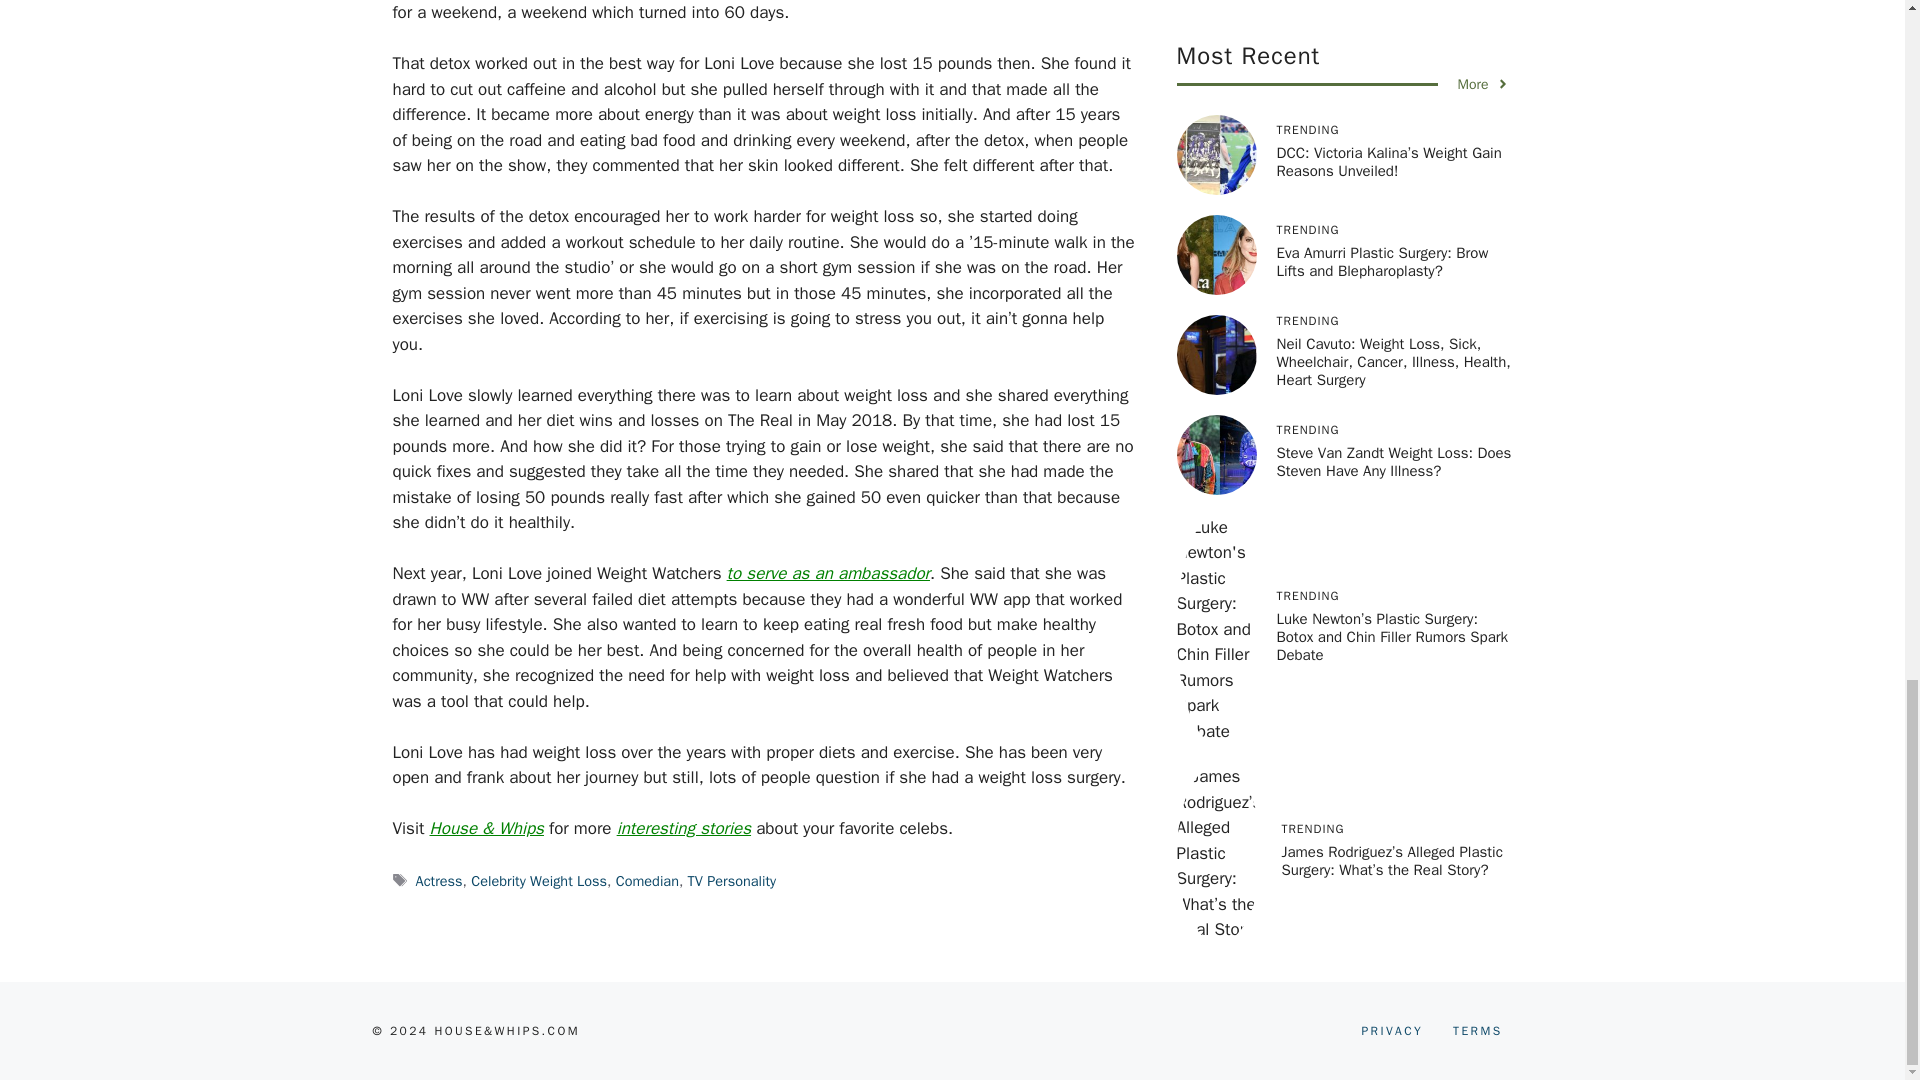 This screenshot has height=1080, width=1920. What do you see at coordinates (538, 880) in the screenshot?
I see `Celebrity Weight Loss` at bounding box center [538, 880].